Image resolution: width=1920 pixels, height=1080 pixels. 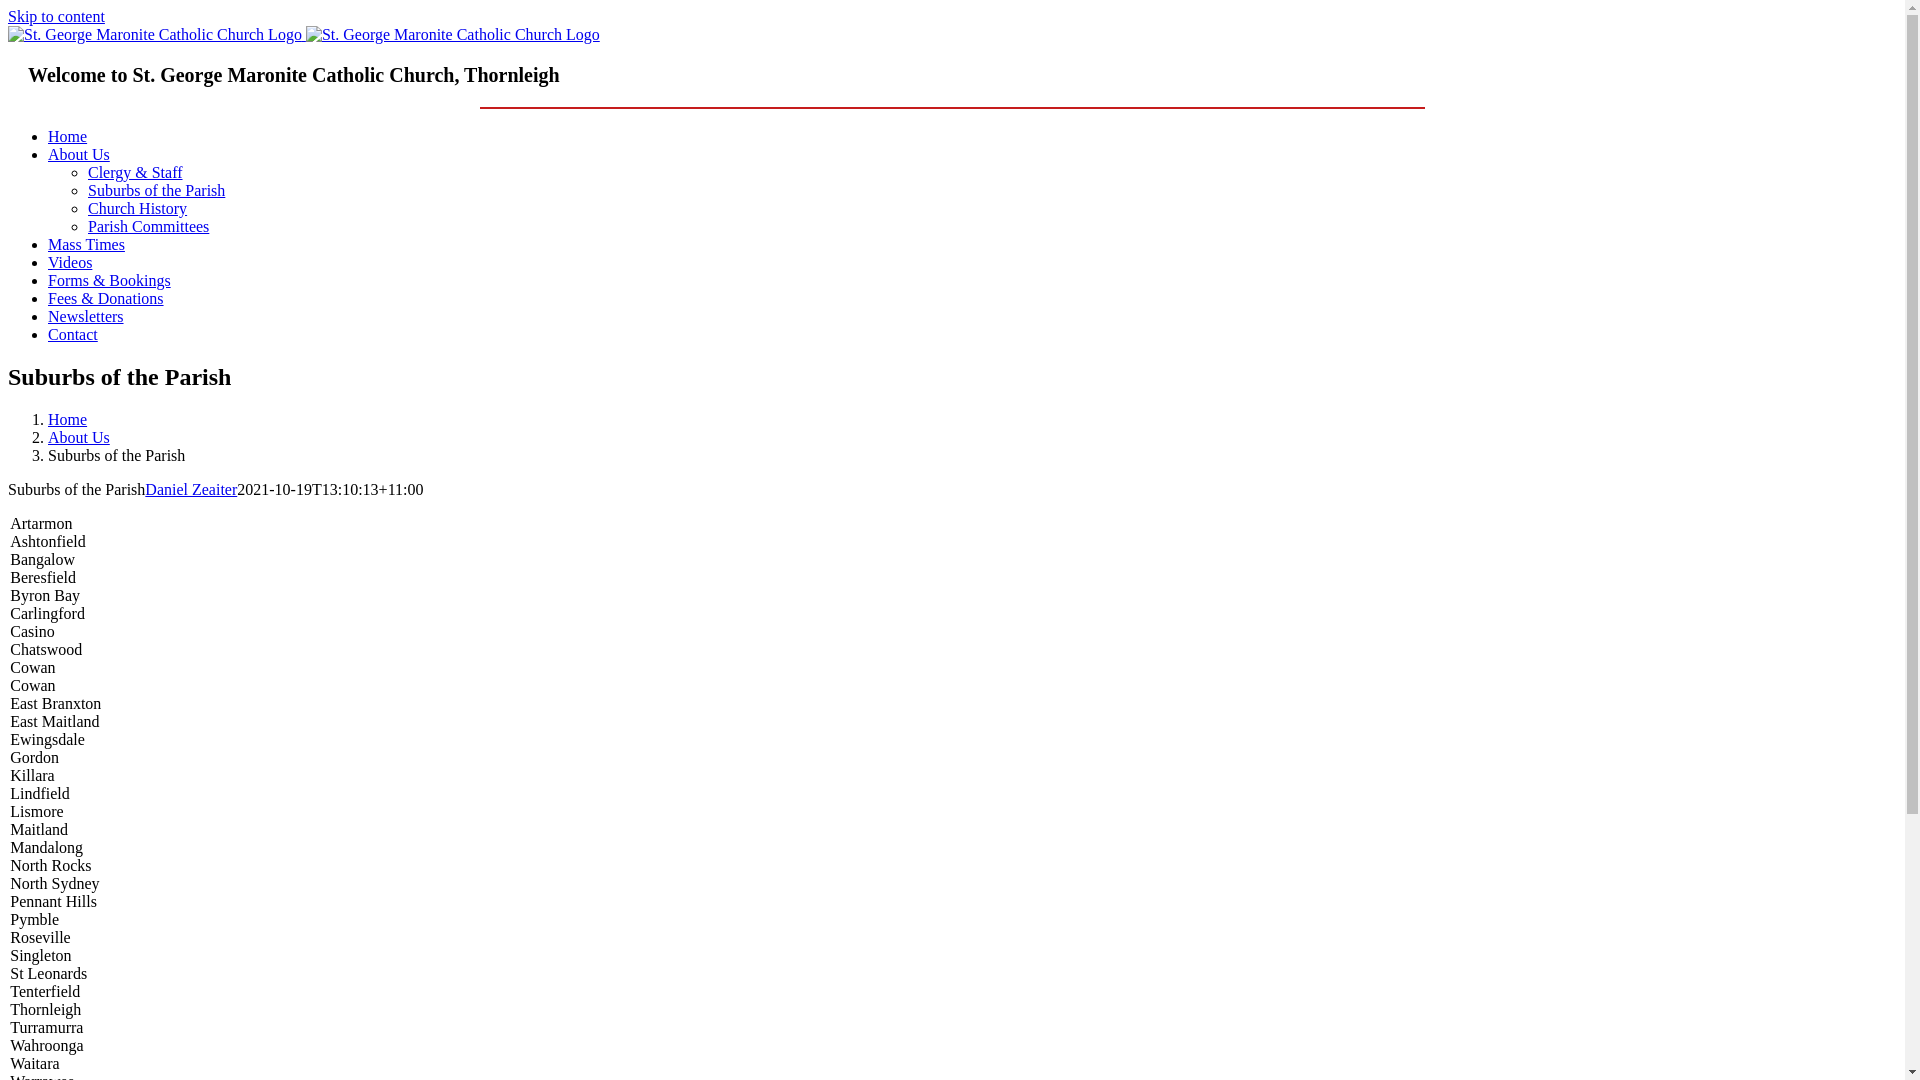 What do you see at coordinates (86, 244) in the screenshot?
I see `Mass Times` at bounding box center [86, 244].